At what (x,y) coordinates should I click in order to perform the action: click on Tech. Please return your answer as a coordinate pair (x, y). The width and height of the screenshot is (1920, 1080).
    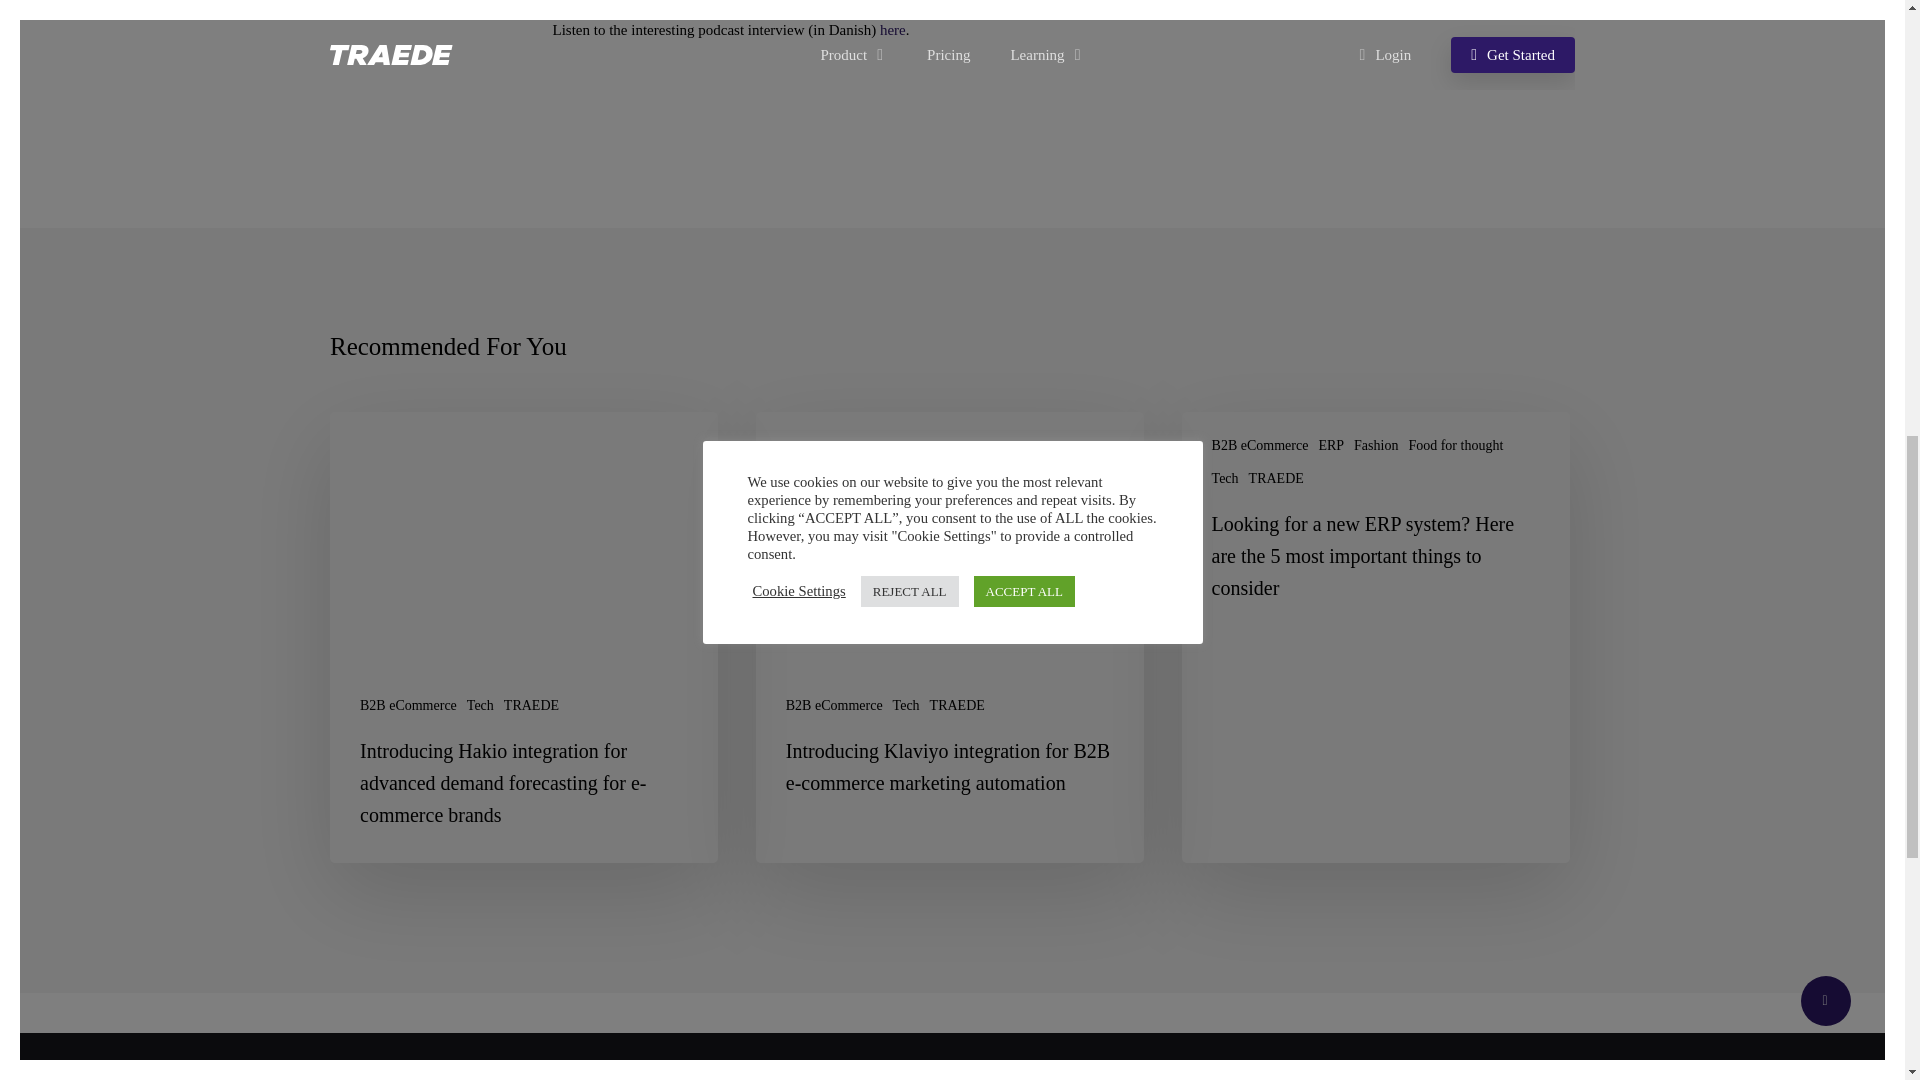
    Looking at the image, I should click on (480, 704).